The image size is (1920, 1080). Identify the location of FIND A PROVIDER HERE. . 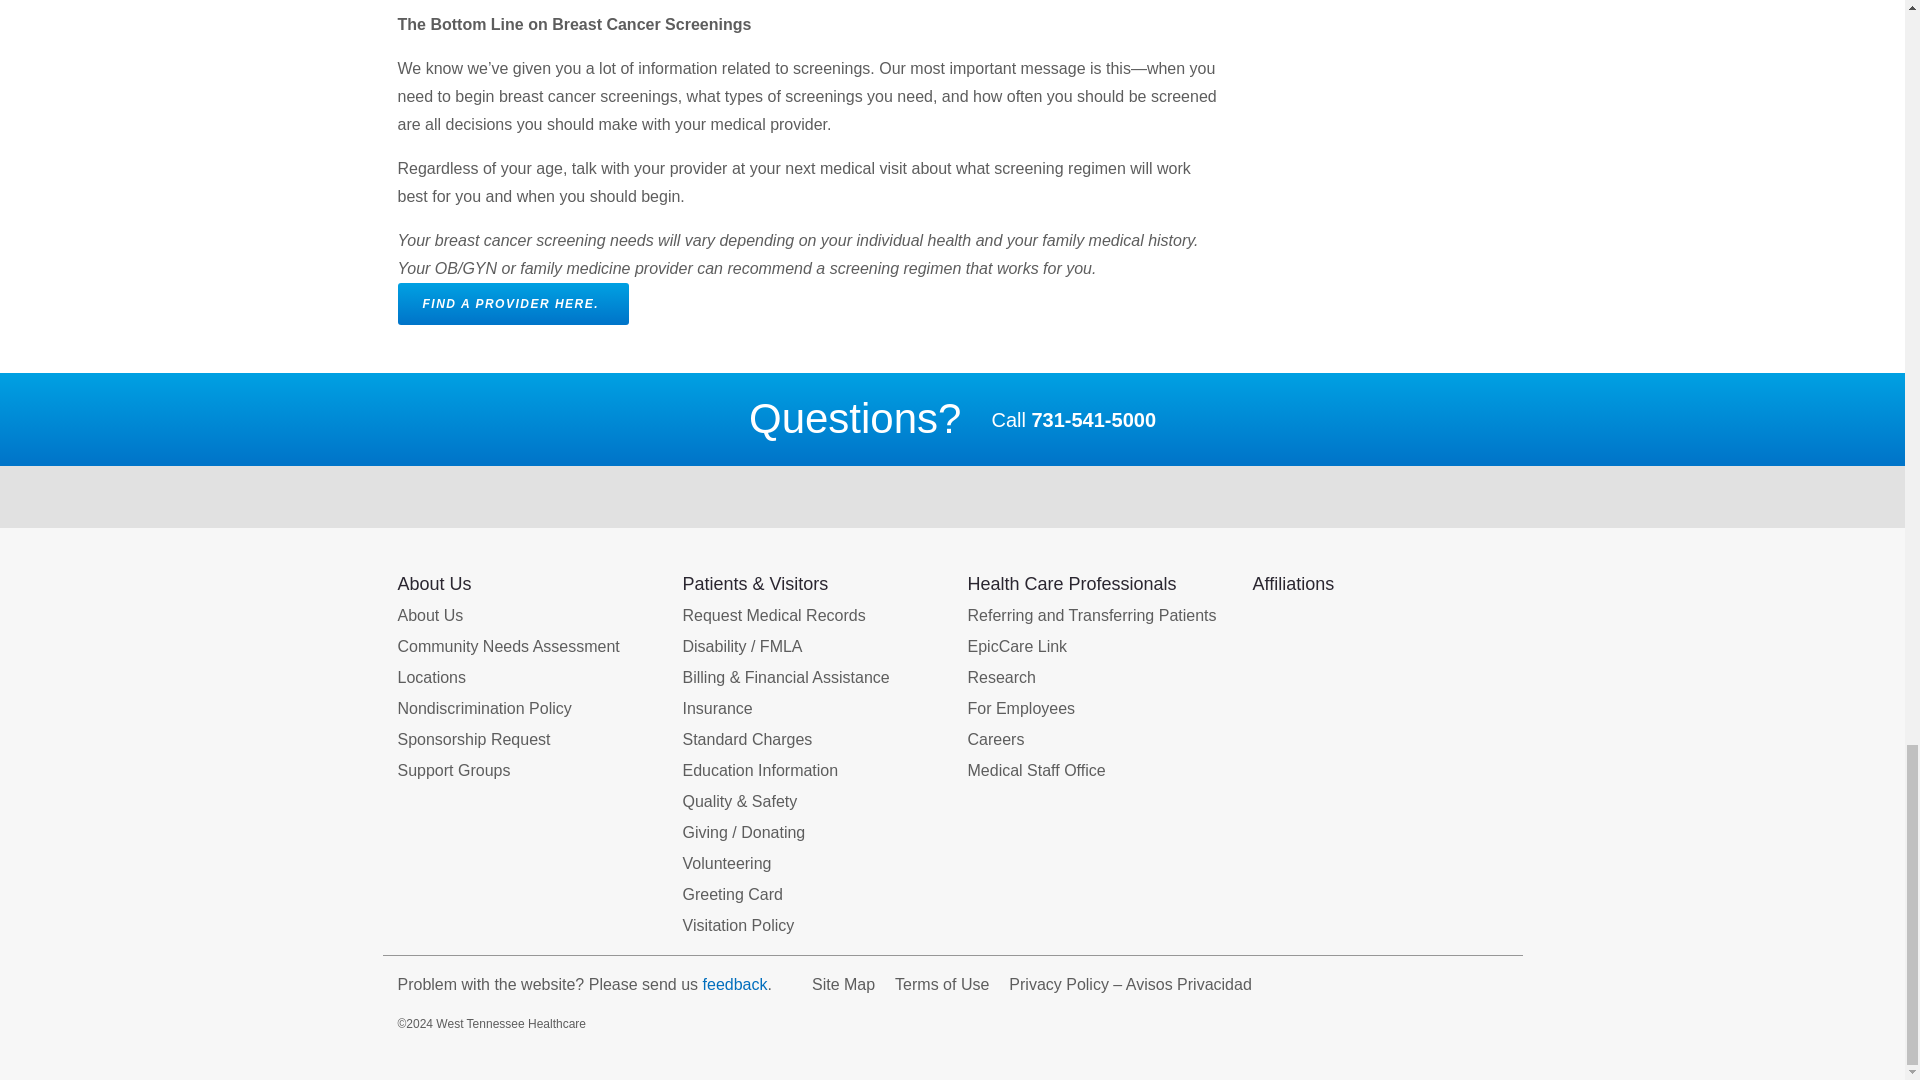
(513, 304).